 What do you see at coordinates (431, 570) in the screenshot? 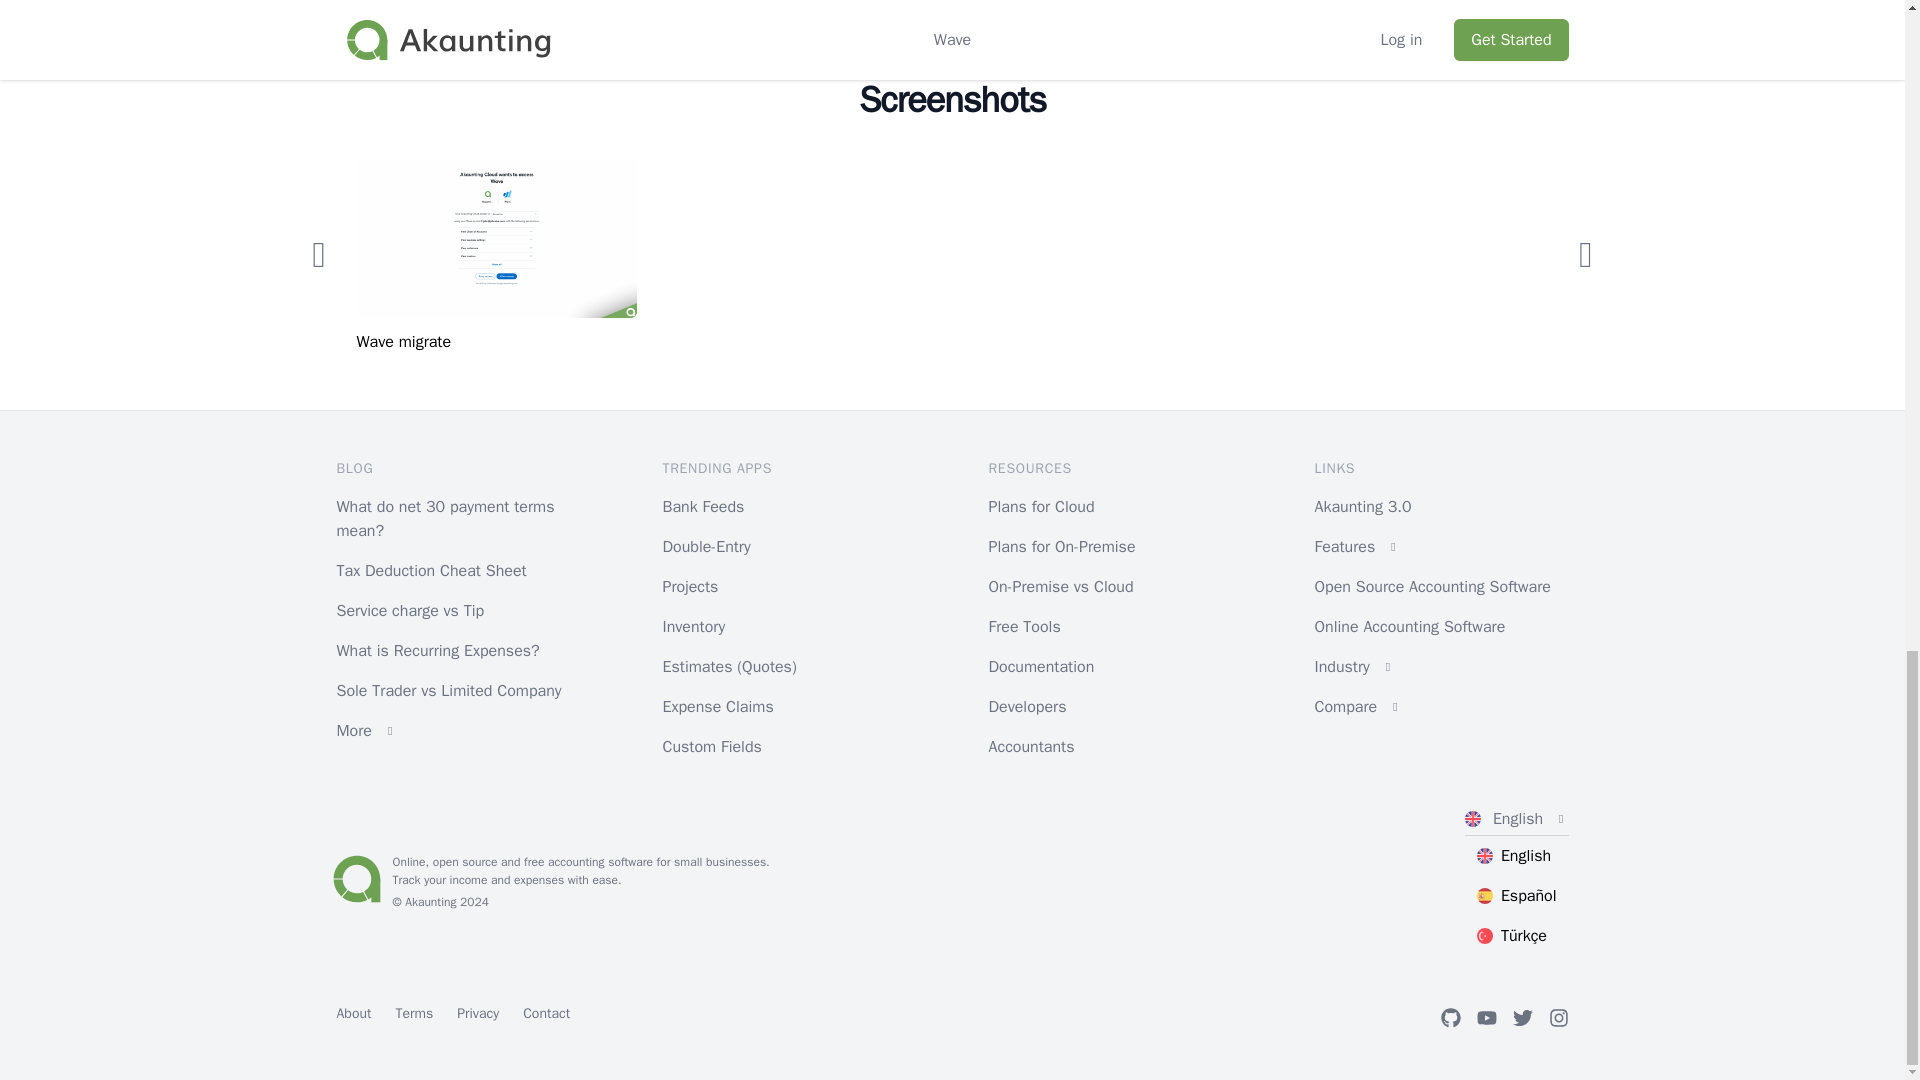
I see `Tax Deduction Cheat Sheet` at bounding box center [431, 570].